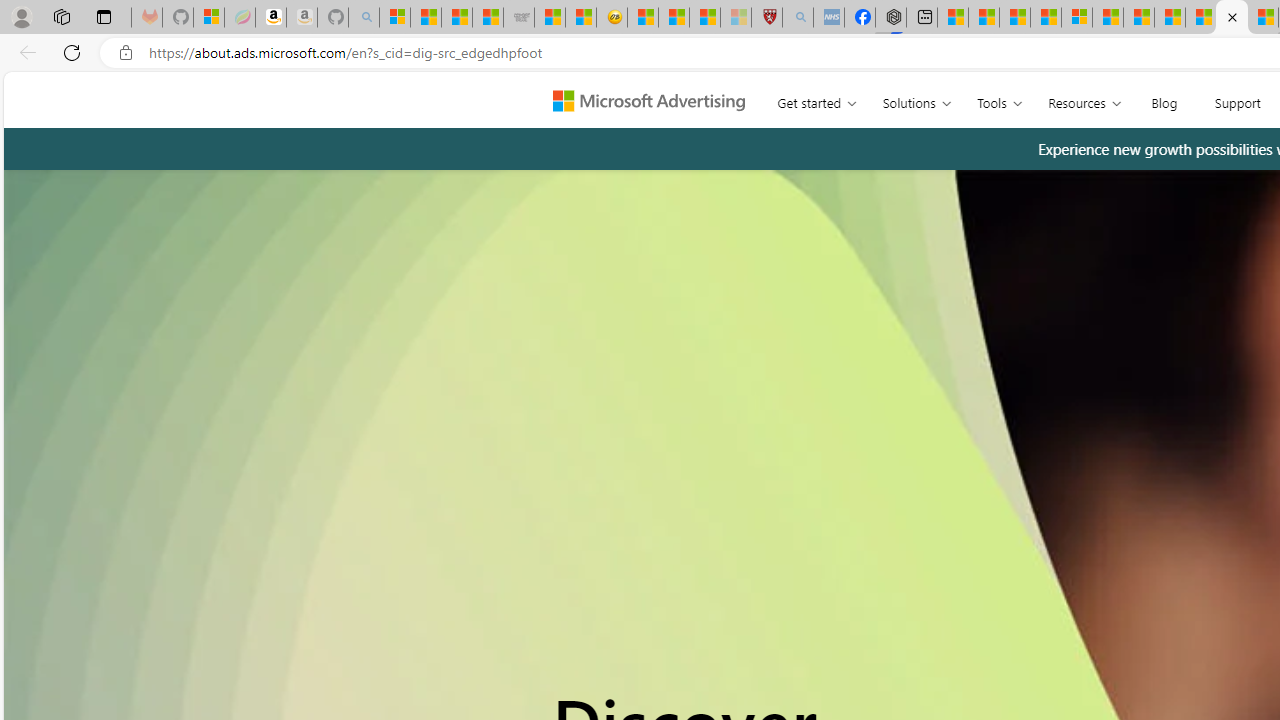  What do you see at coordinates (1236, 98) in the screenshot?
I see `Support` at bounding box center [1236, 98].